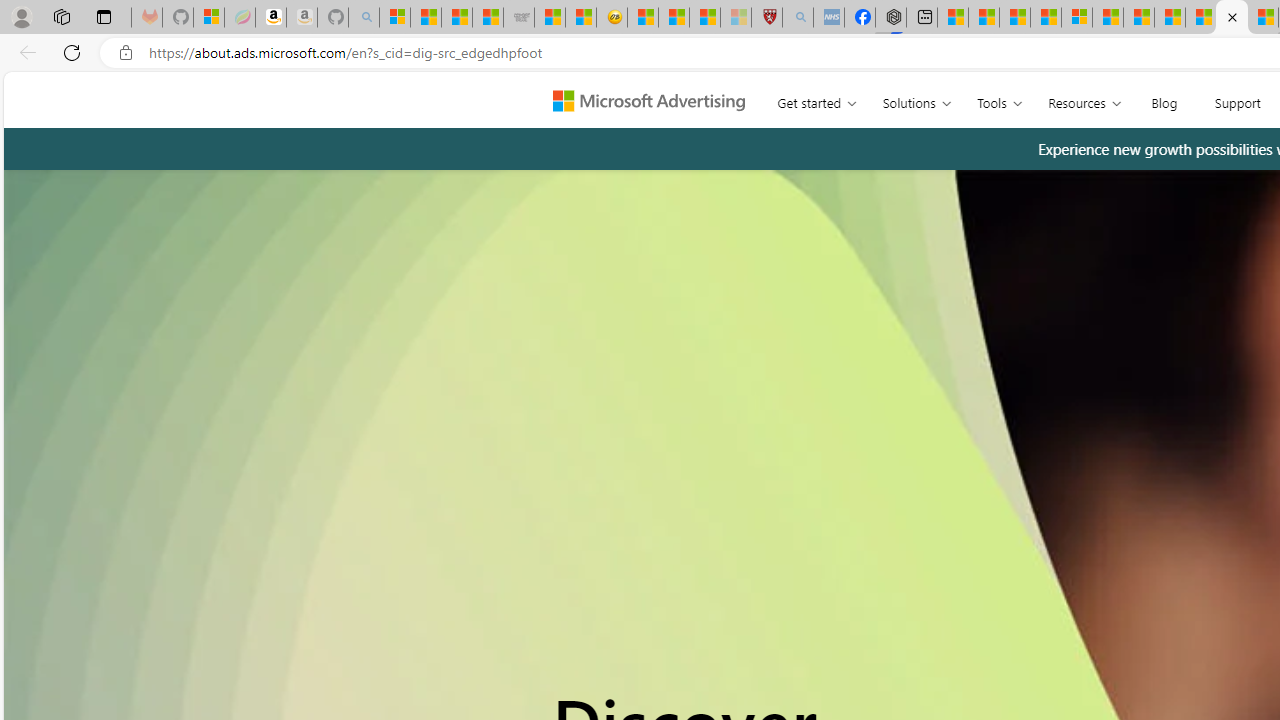  What do you see at coordinates (1236, 98) in the screenshot?
I see `Support` at bounding box center [1236, 98].